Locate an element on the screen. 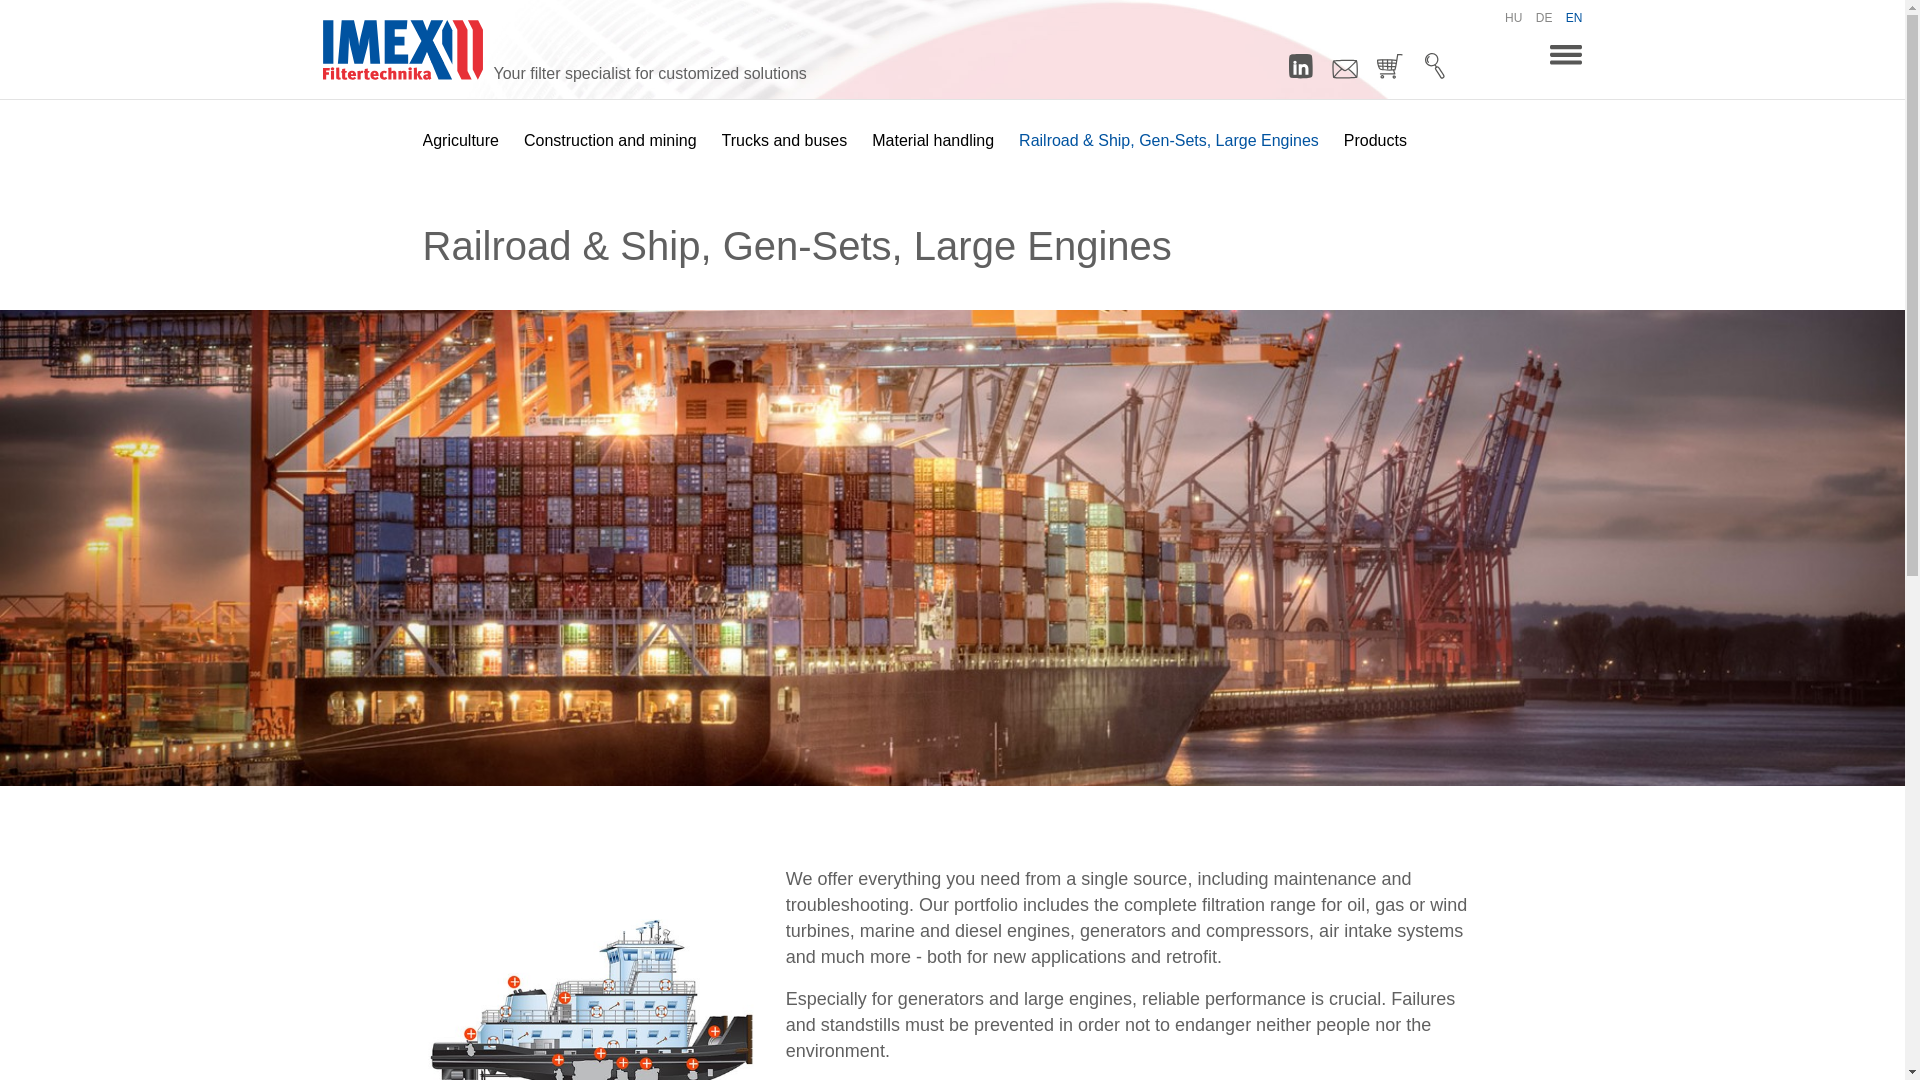 This screenshot has height=1080, width=1920. Agriculture is located at coordinates (460, 140).